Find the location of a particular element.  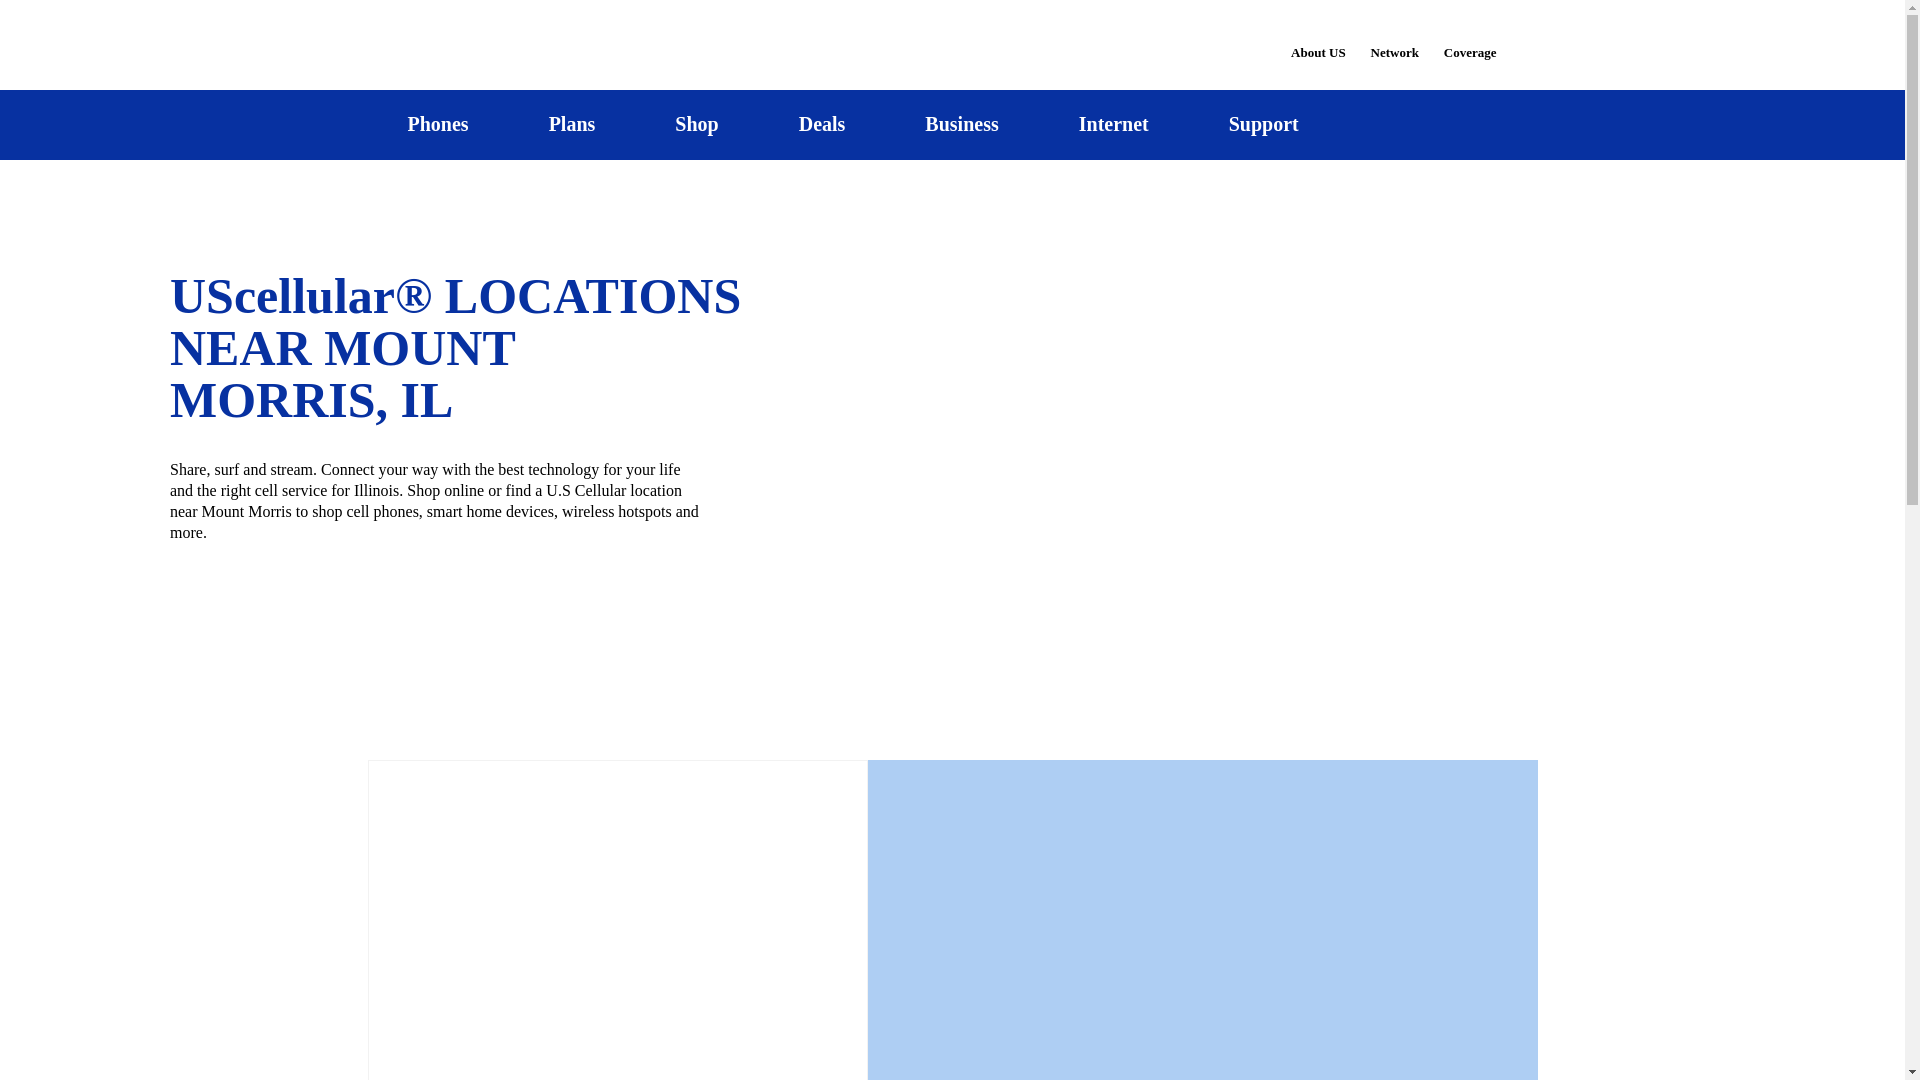

About US is located at coordinates (1318, 40).